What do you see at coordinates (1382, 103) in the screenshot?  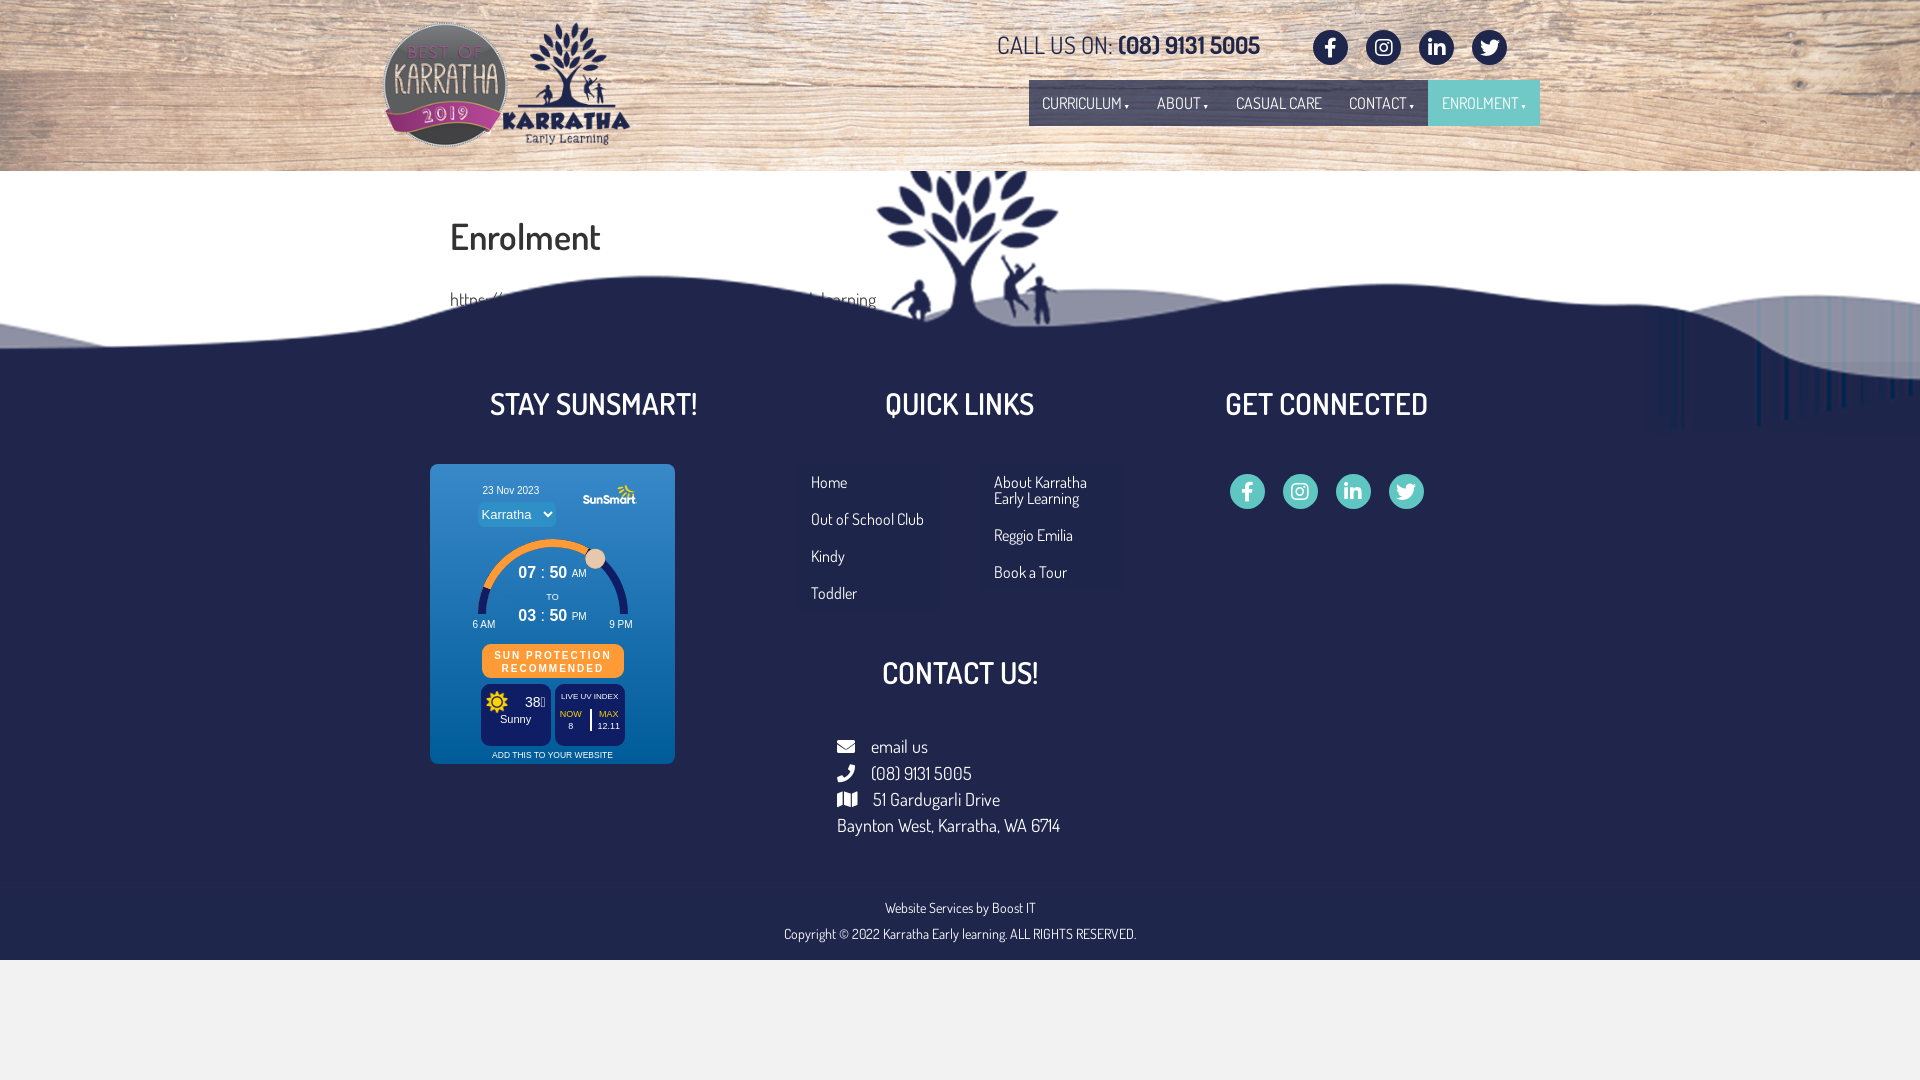 I see `CONTACT` at bounding box center [1382, 103].